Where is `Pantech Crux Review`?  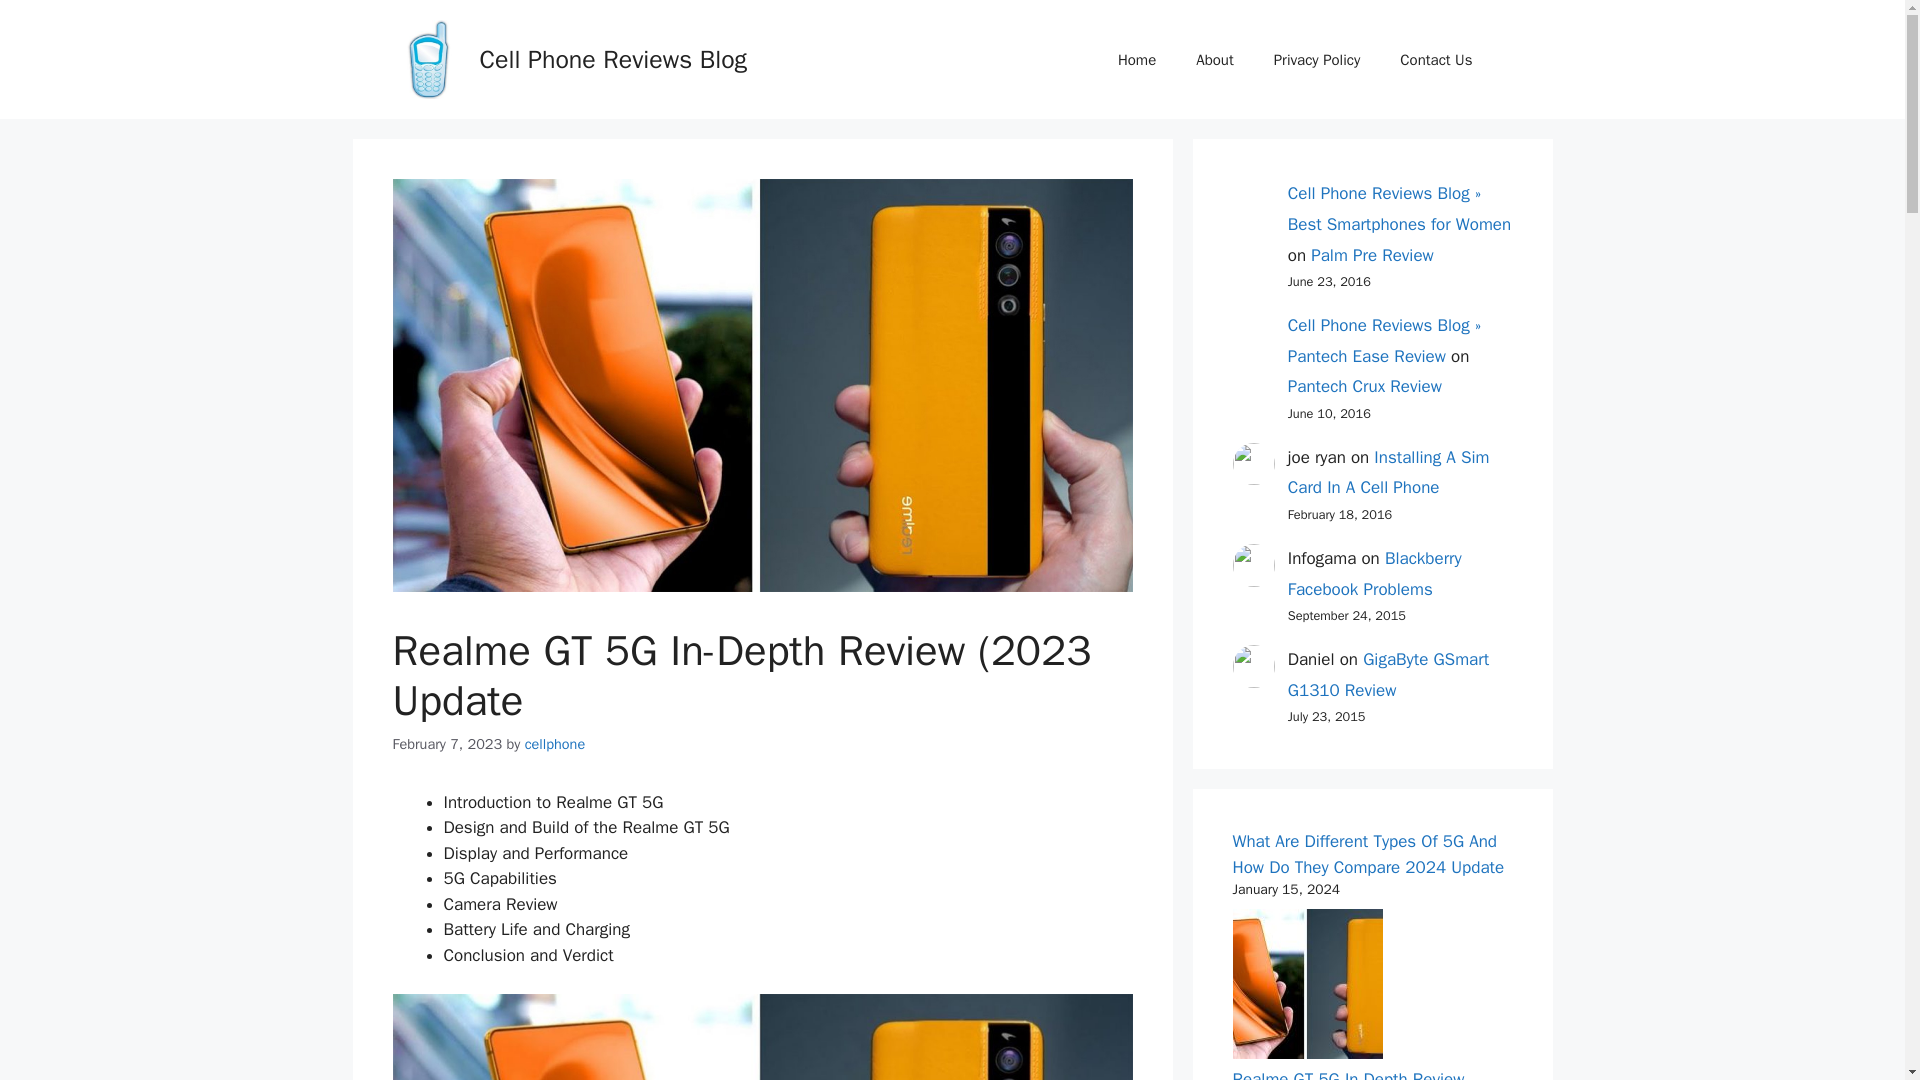
Pantech Crux Review is located at coordinates (1364, 386).